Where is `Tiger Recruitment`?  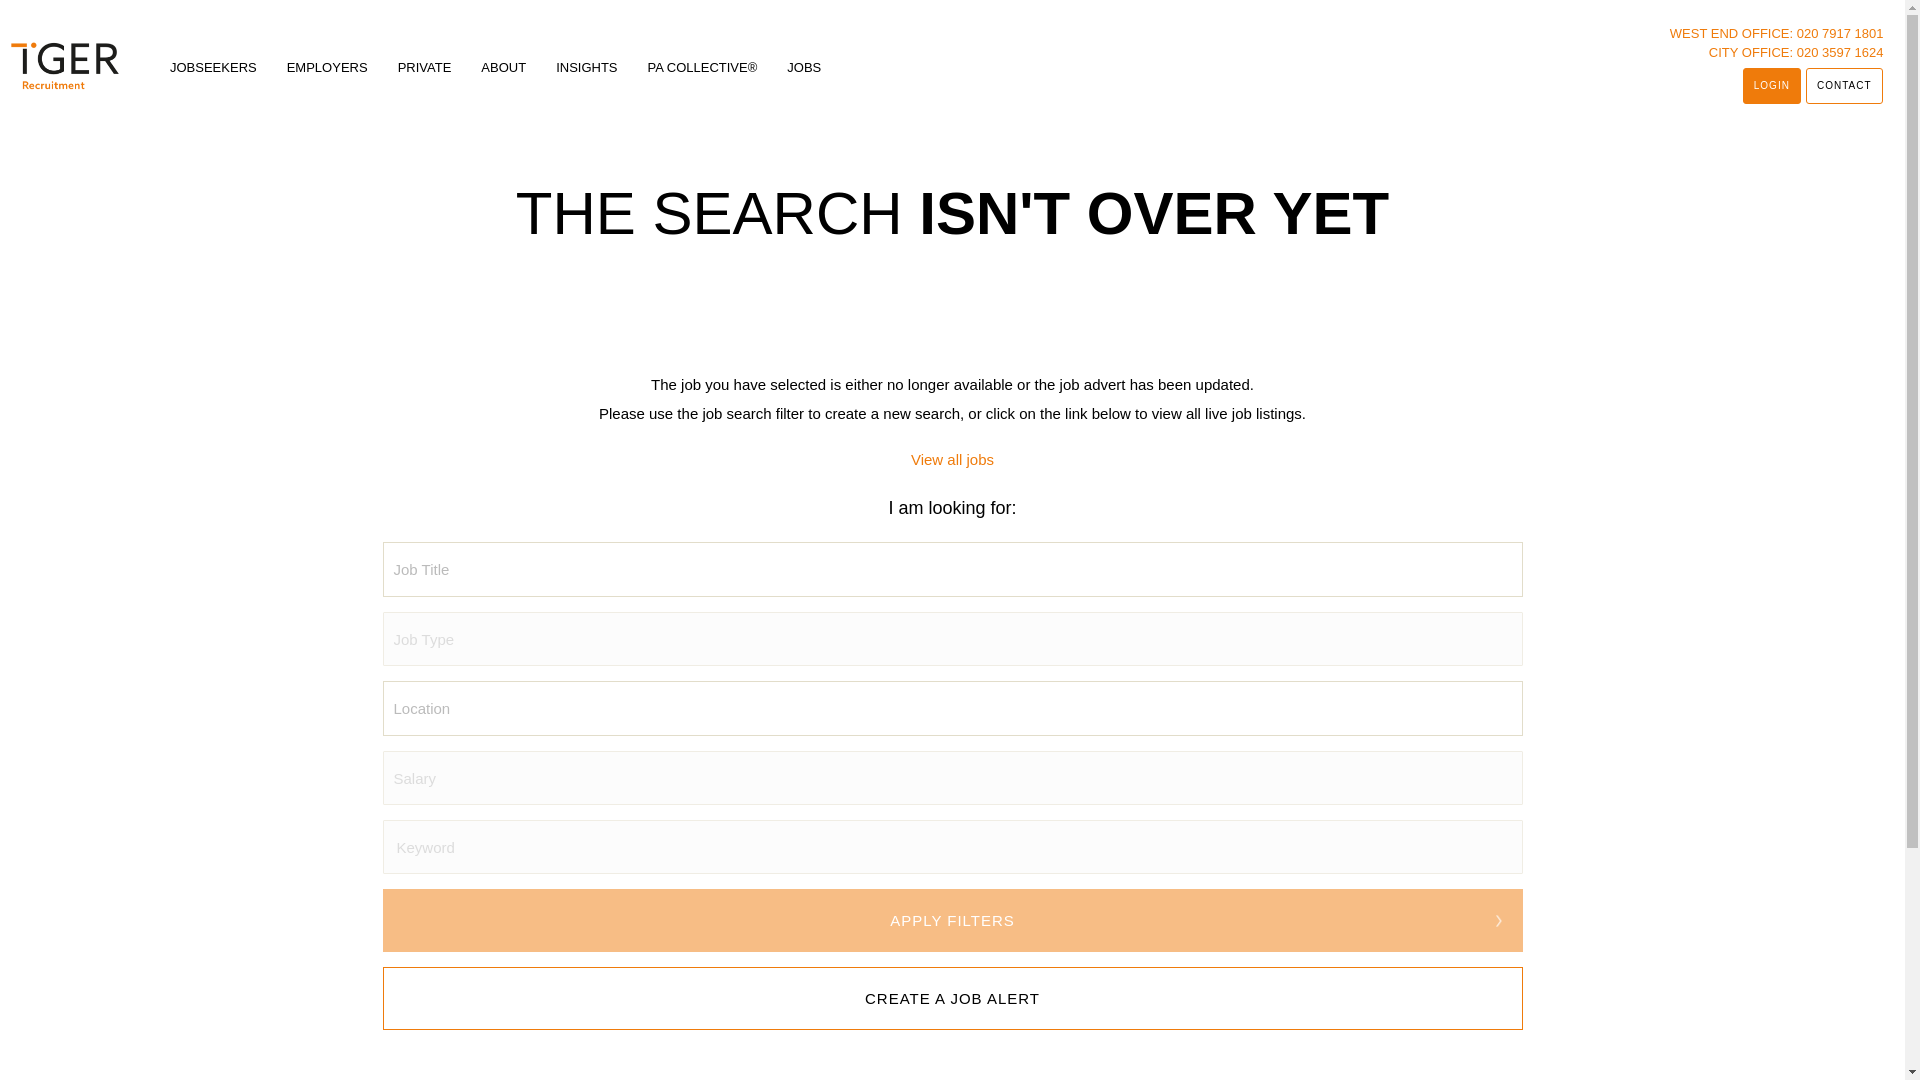 Tiger Recruitment is located at coordinates (64, 64).